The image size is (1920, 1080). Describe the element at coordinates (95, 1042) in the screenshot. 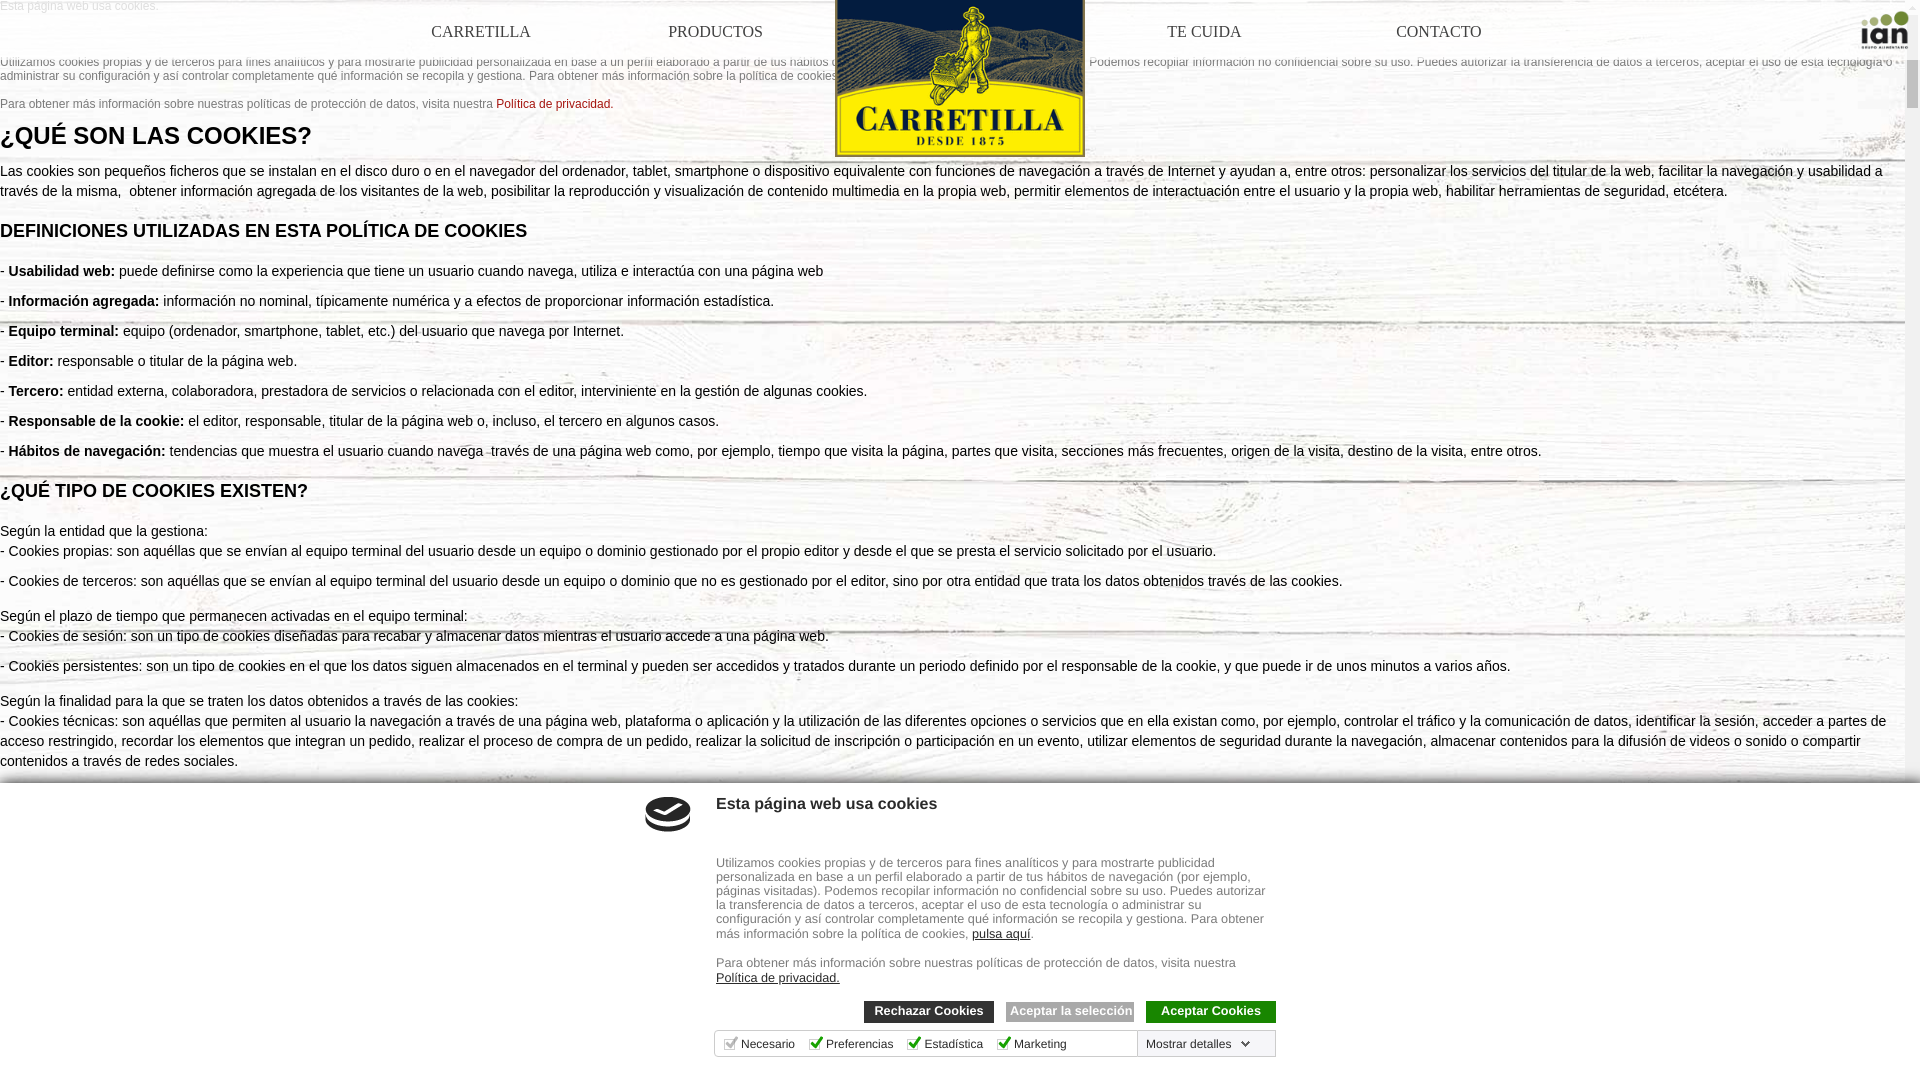

I see `Cambiar tu consentimiento` at that location.